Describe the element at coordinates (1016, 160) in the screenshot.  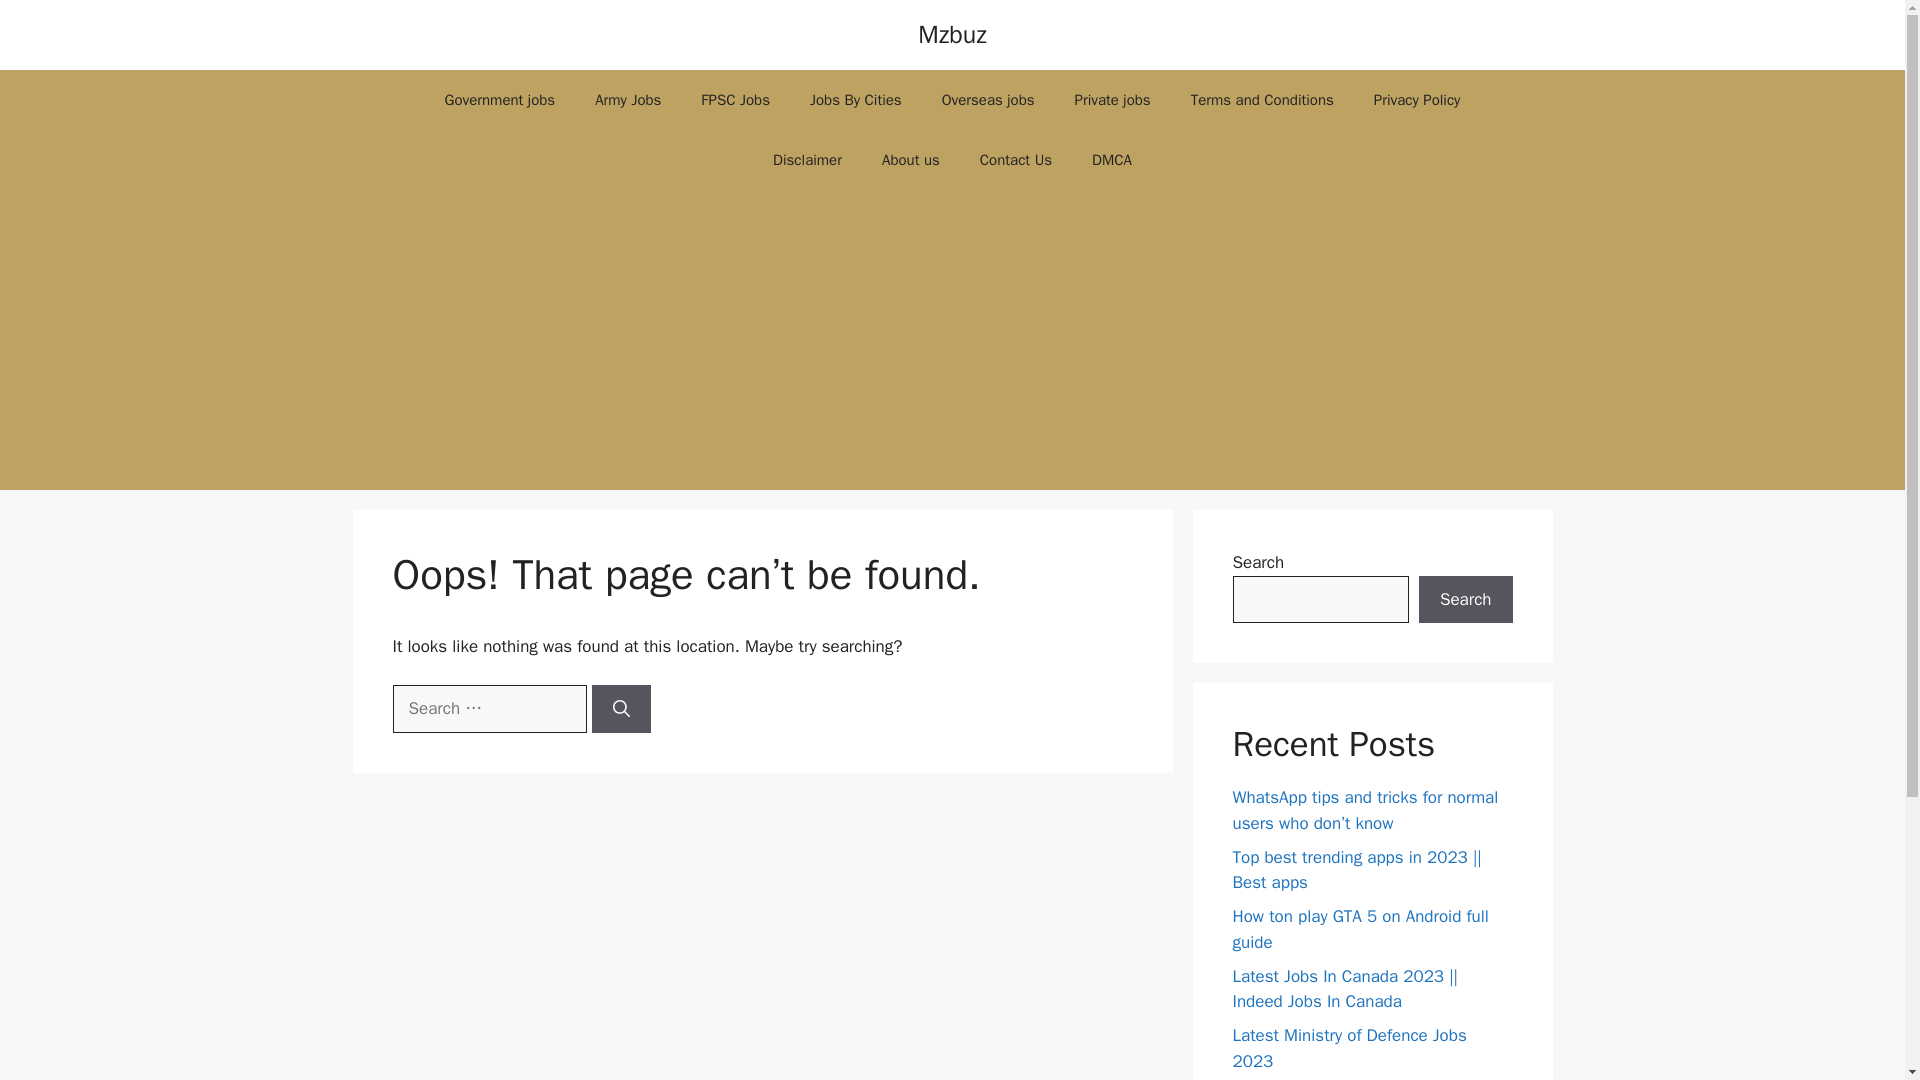
I see `Contact Us` at that location.